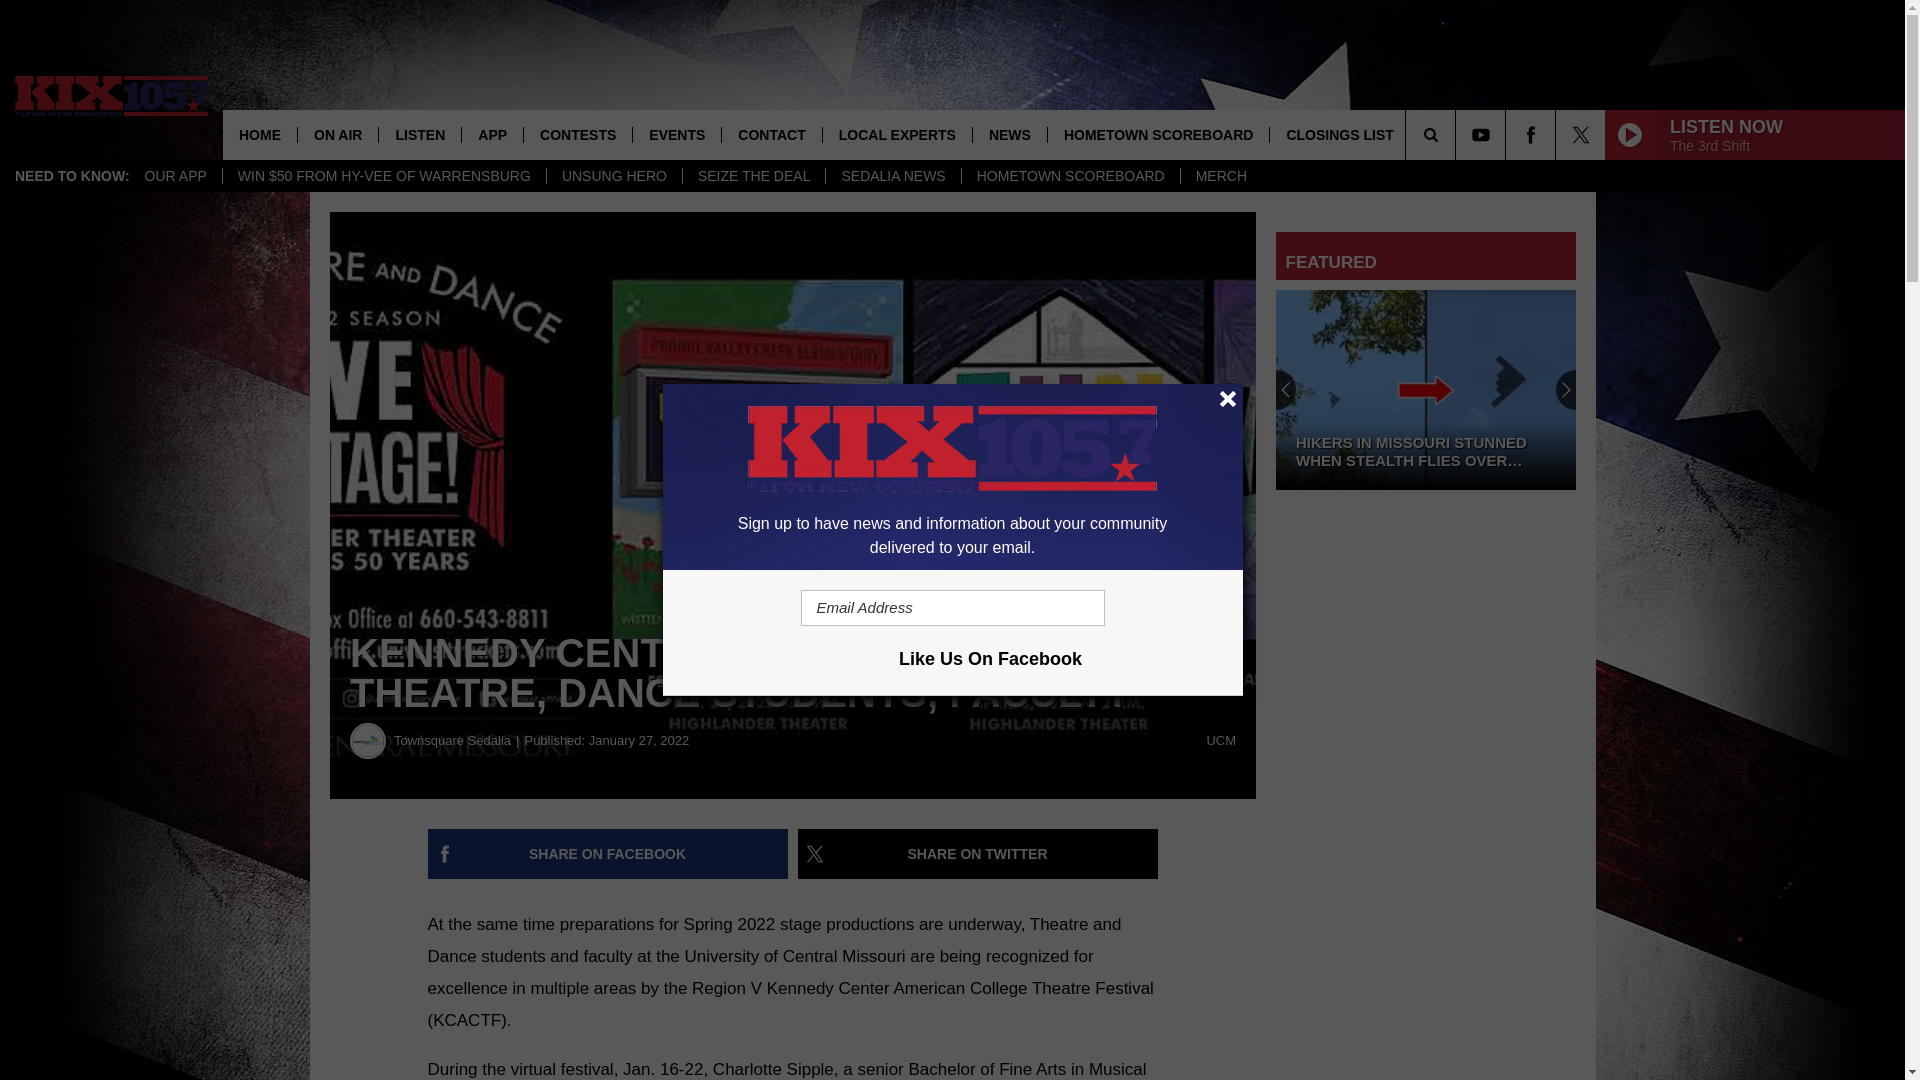 The width and height of the screenshot is (1920, 1080). I want to click on HOME, so click(260, 134).